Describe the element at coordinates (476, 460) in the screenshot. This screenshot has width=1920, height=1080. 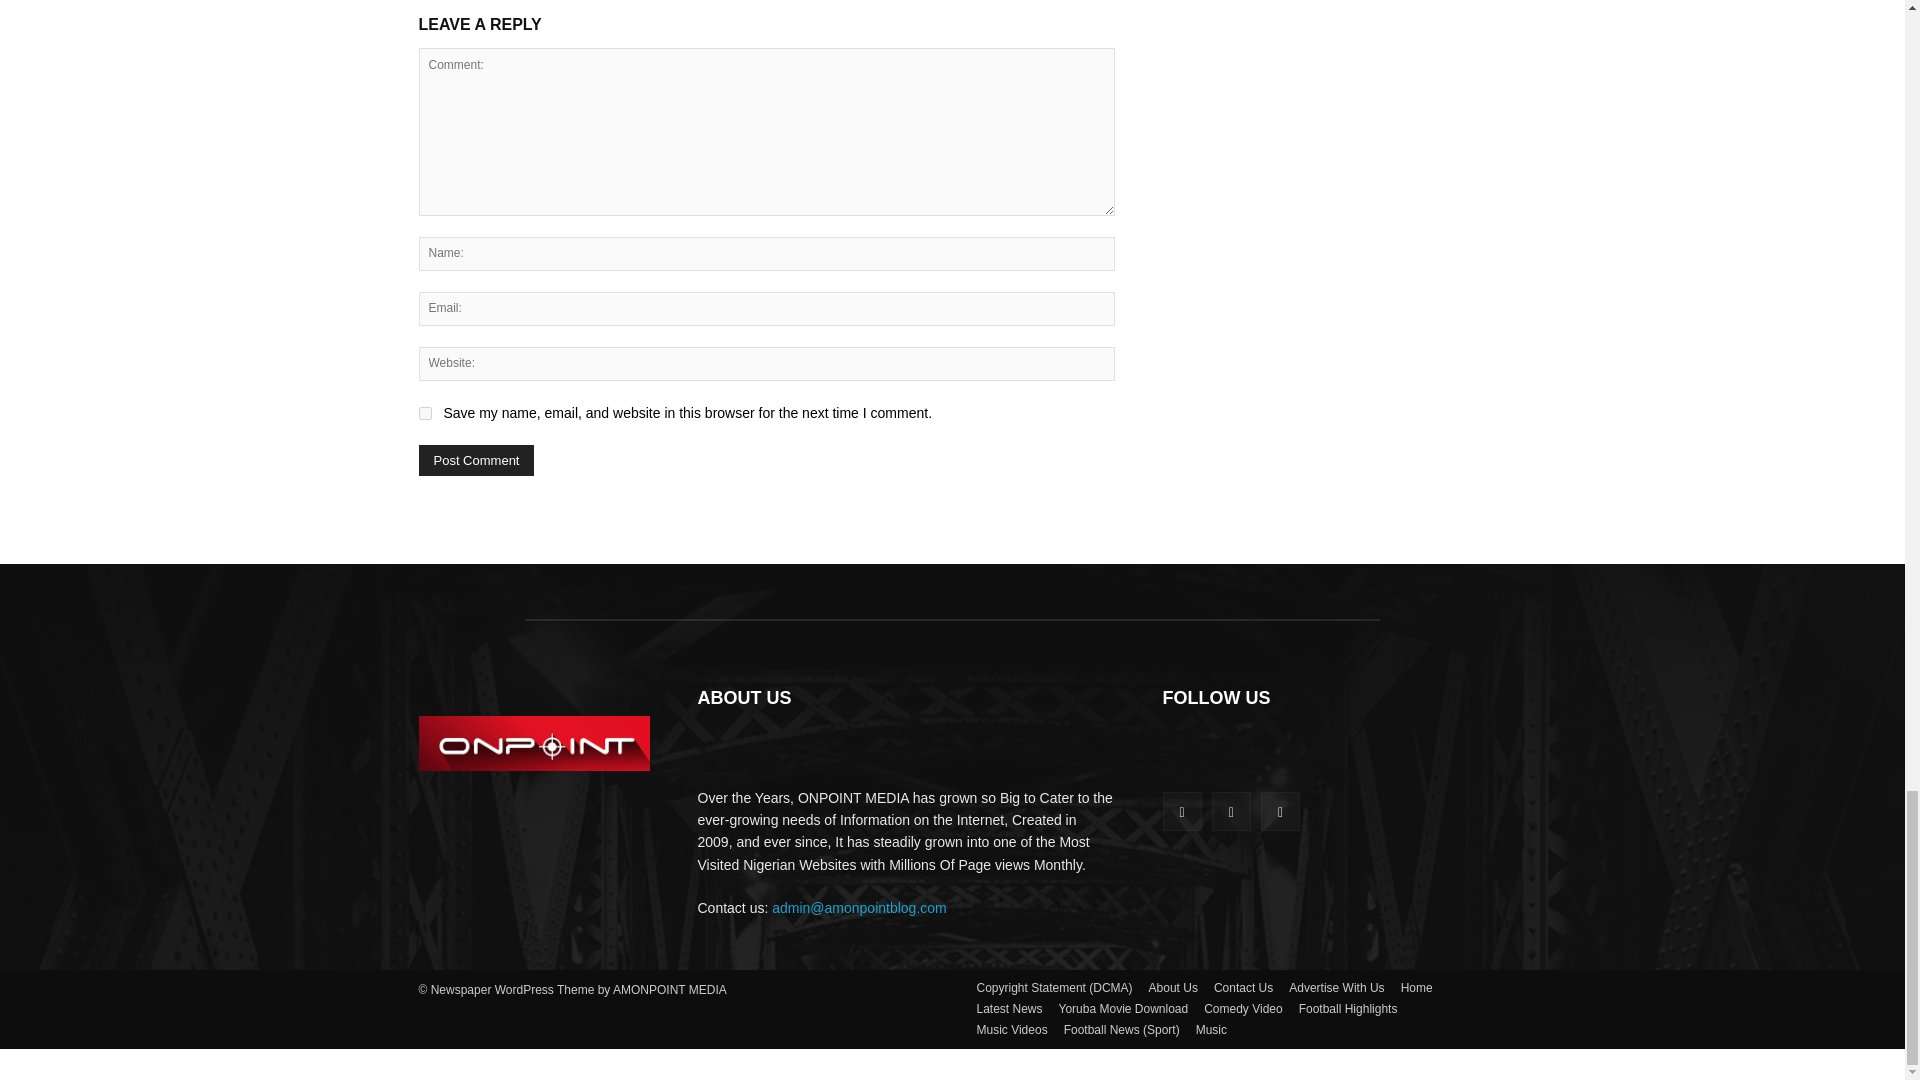
I see `Post Comment` at that location.